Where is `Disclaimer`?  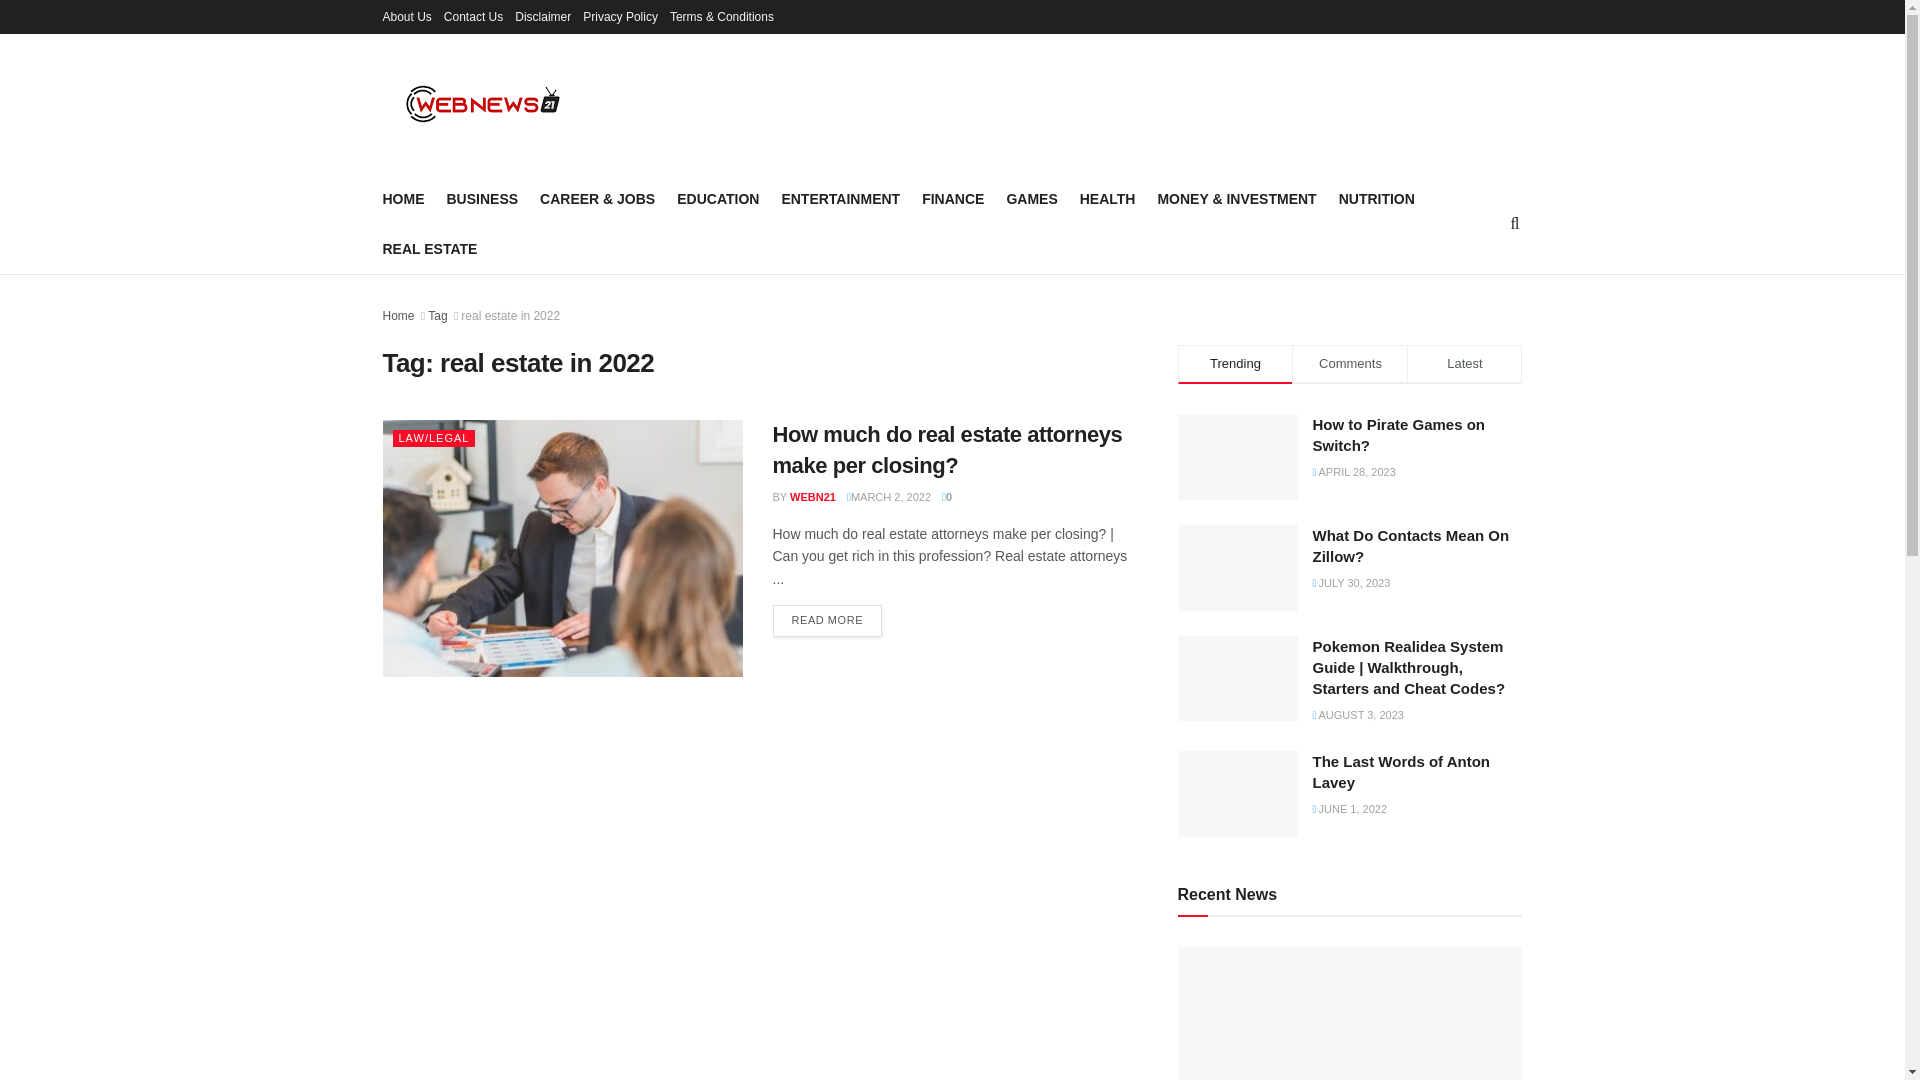 Disclaimer is located at coordinates (542, 16).